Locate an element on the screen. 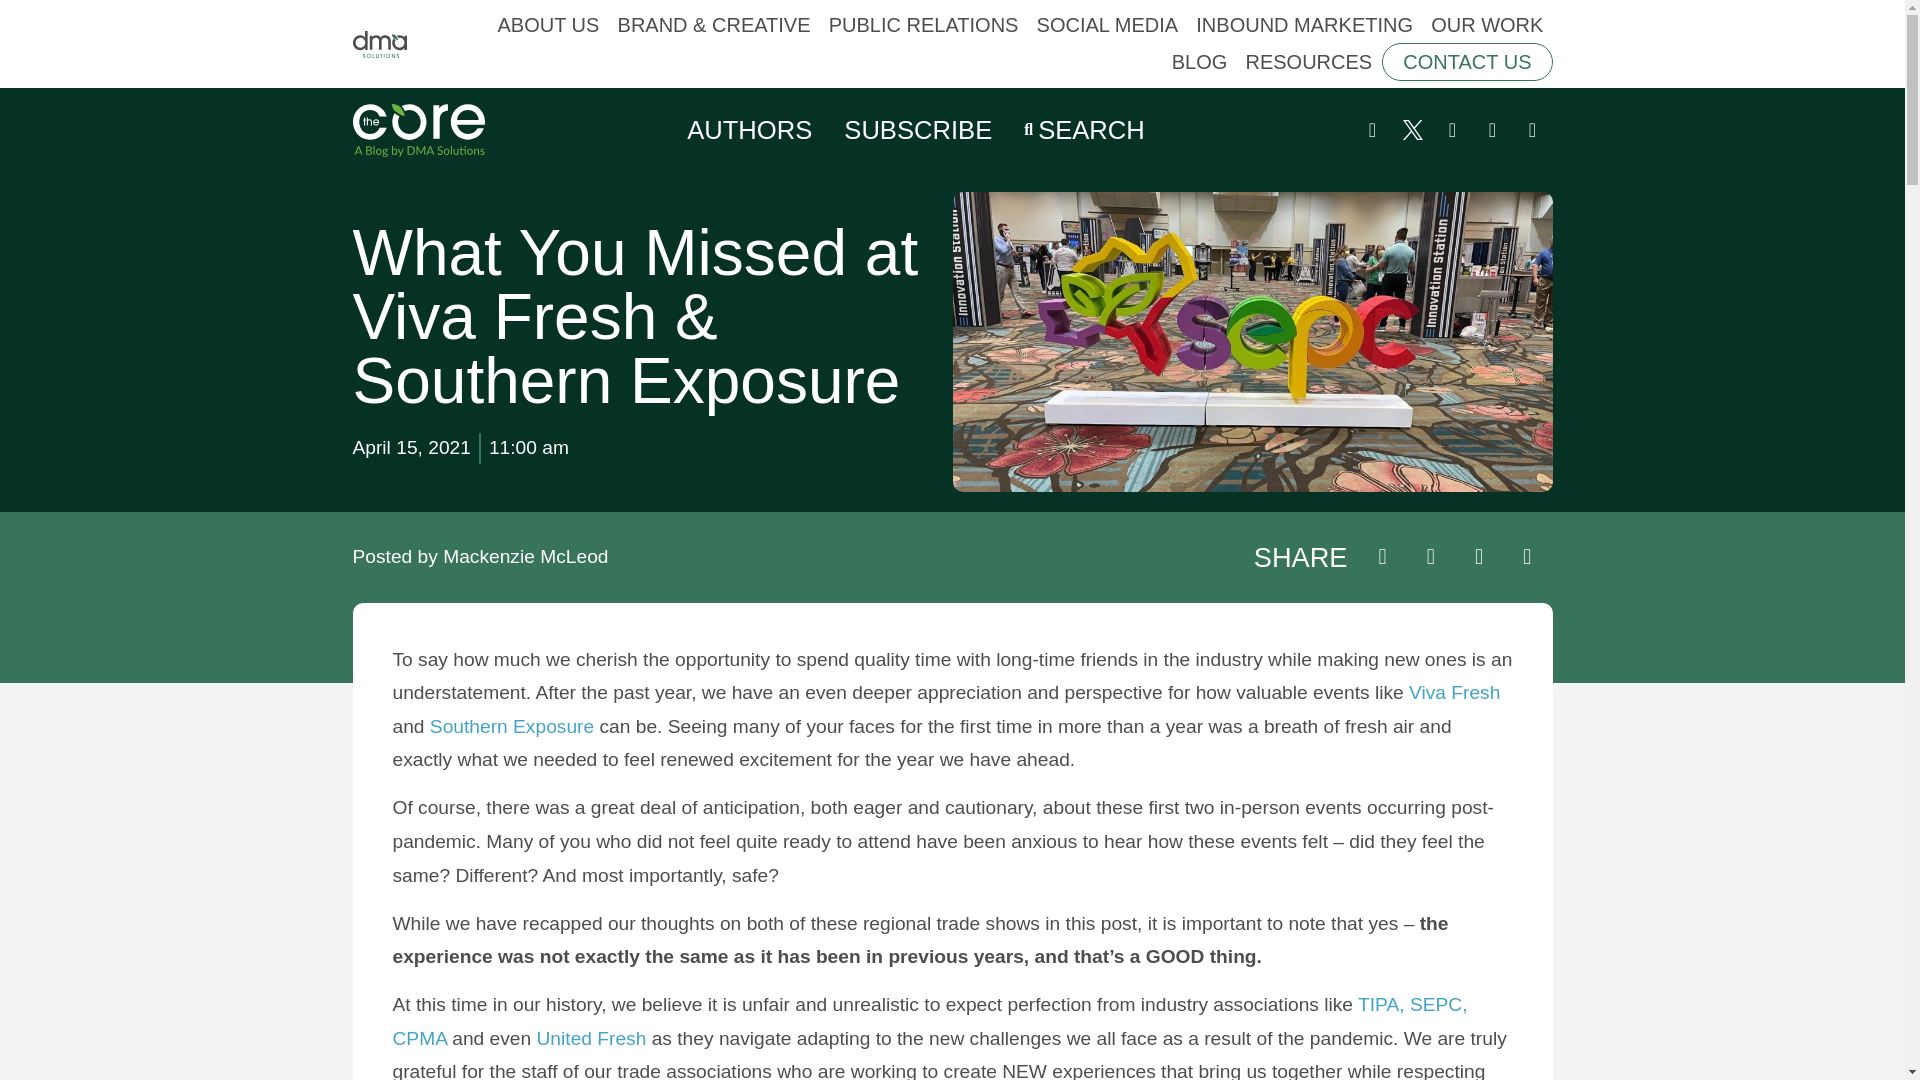 The image size is (1920, 1080). Viva Fresh is located at coordinates (1454, 692).